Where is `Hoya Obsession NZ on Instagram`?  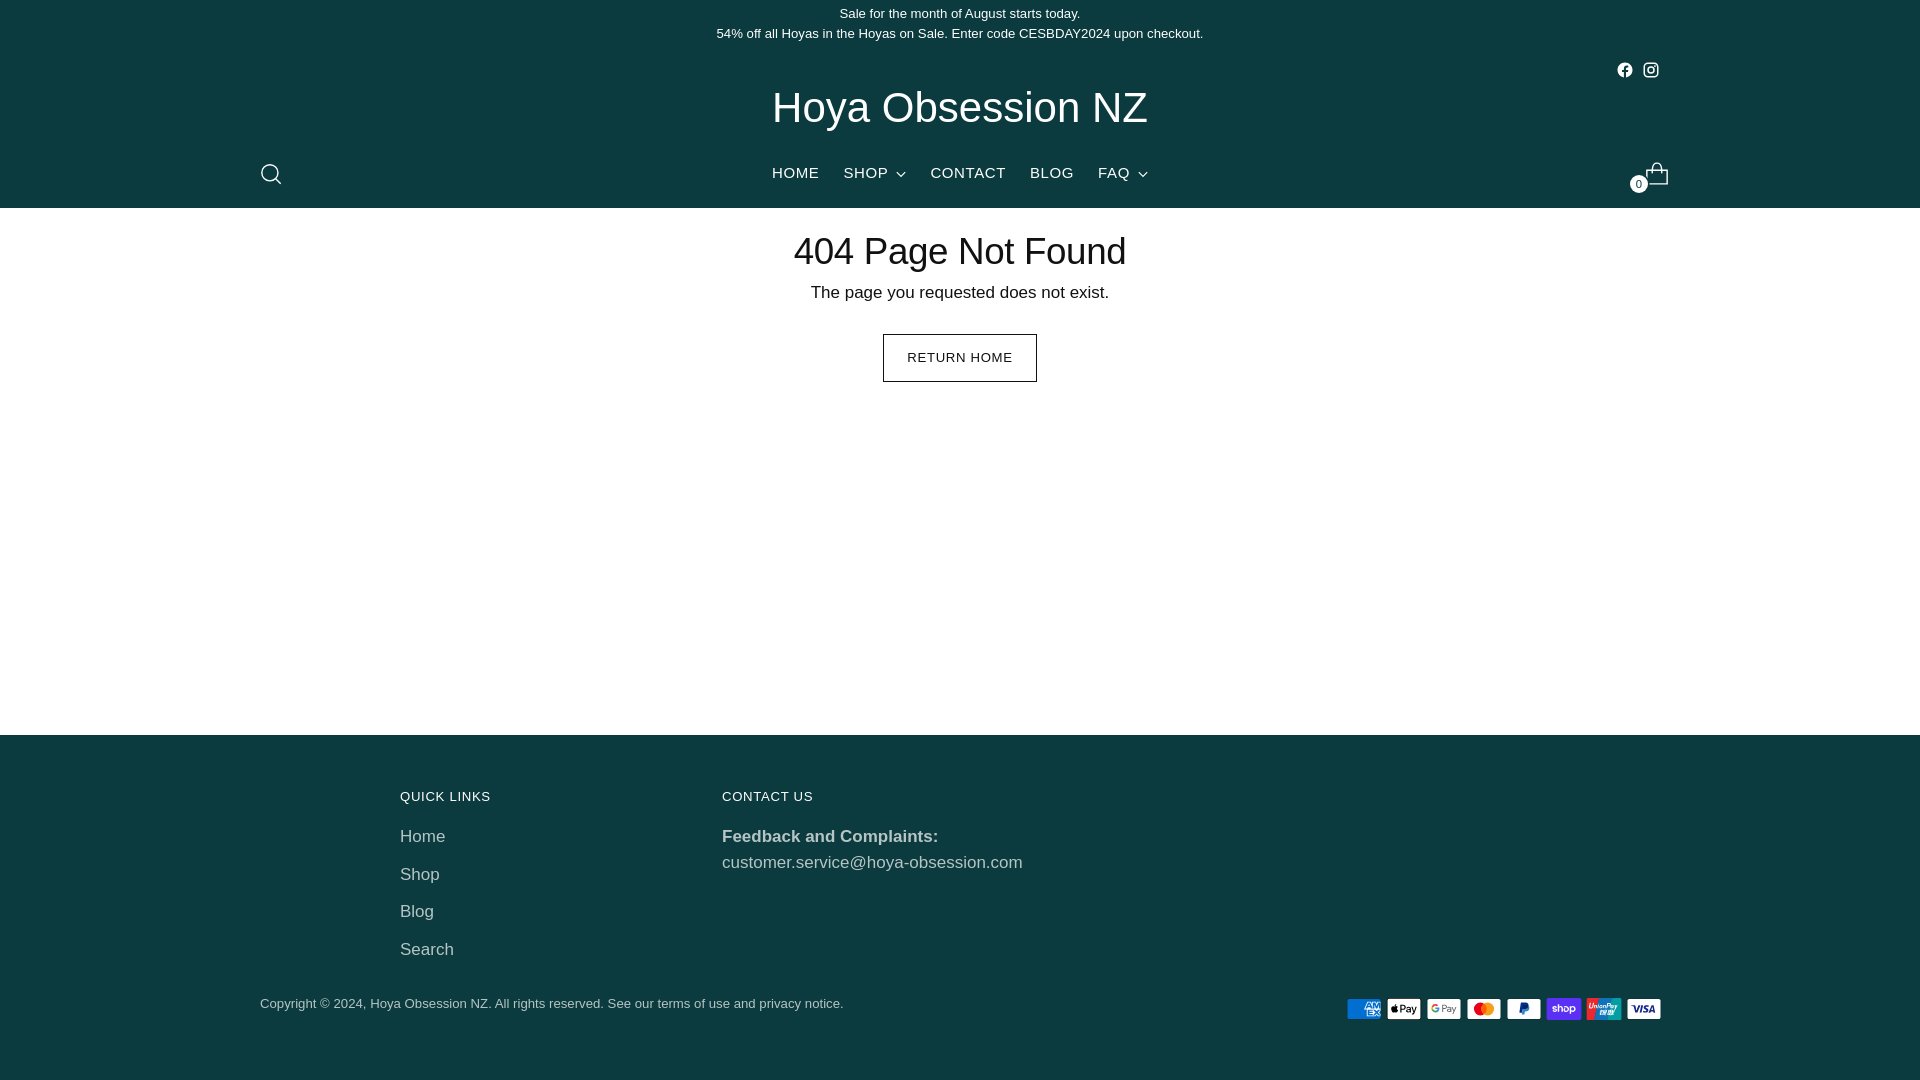
Hoya Obsession NZ on Instagram is located at coordinates (1650, 69).